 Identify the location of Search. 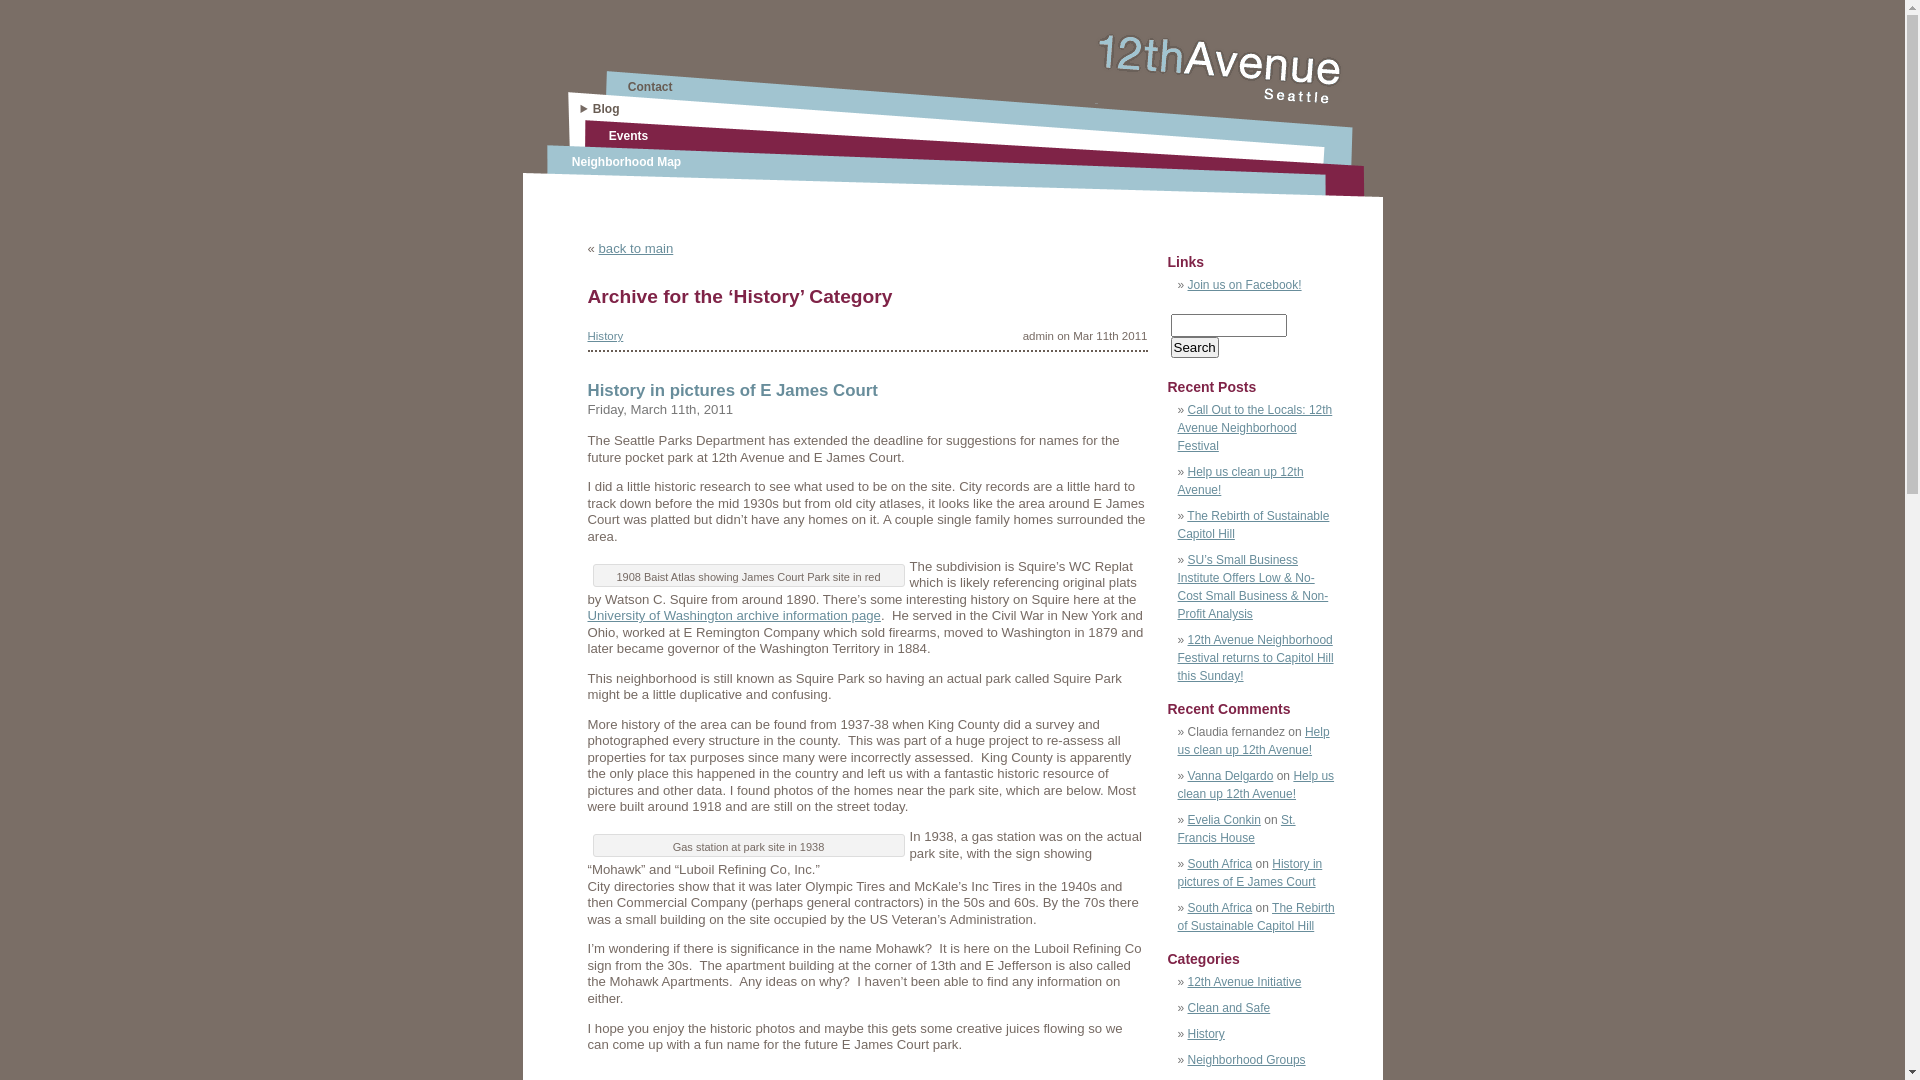
(1194, 348).